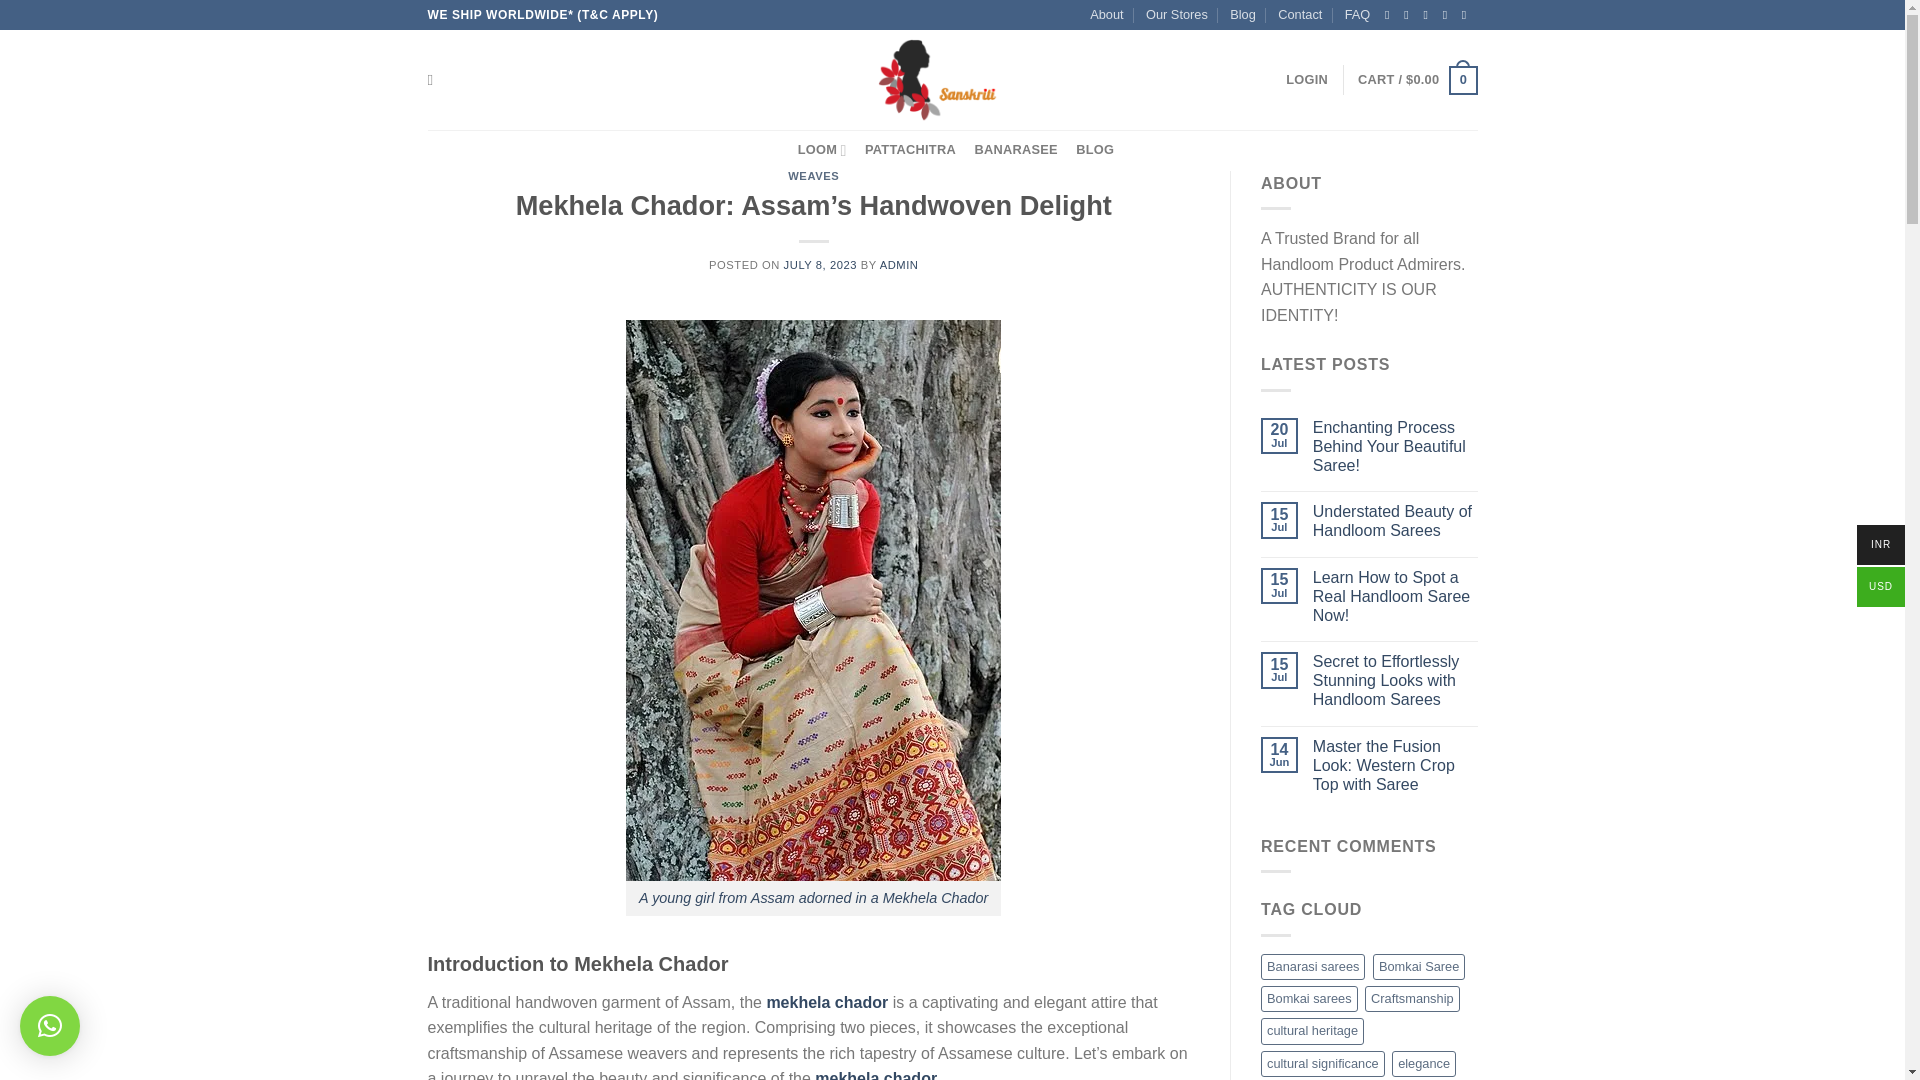 Image resolution: width=1920 pixels, height=1080 pixels. Describe the element at coordinates (1307, 80) in the screenshot. I see `LOGIN` at that location.